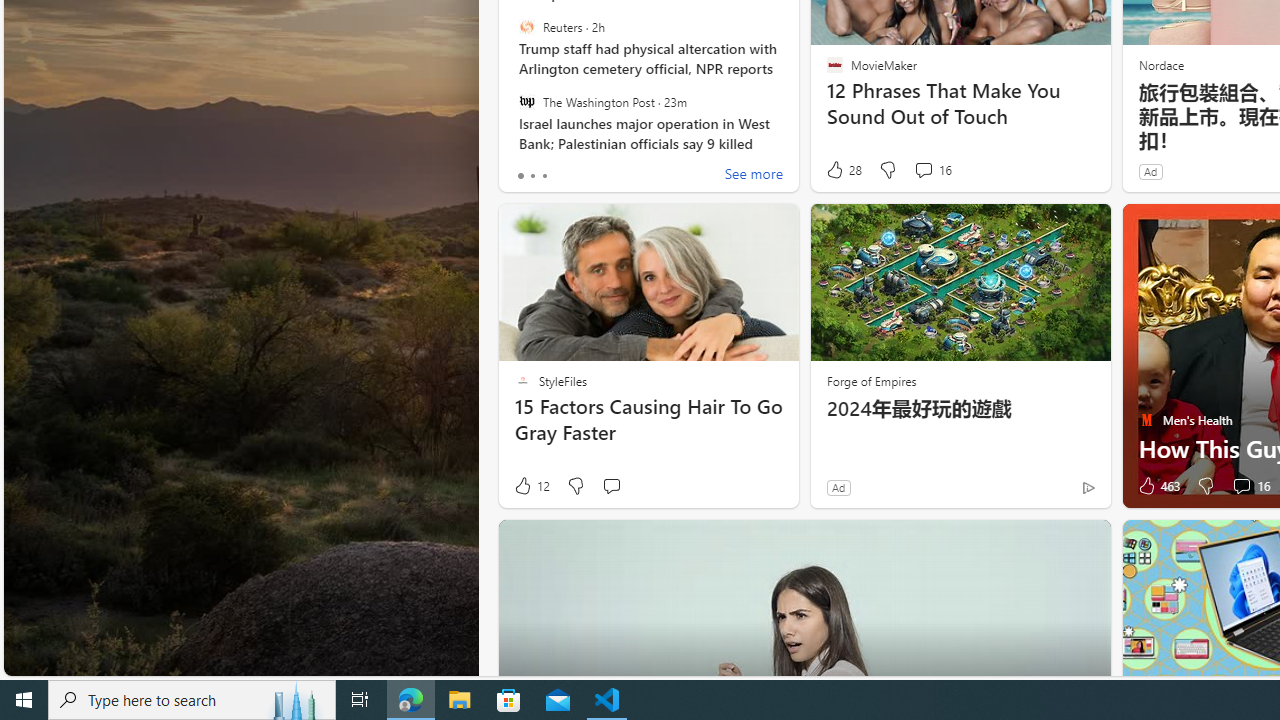 The image size is (1280, 720). Describe the element at coordinates (754, 176) in the screenshot. I see `See more` at that location.